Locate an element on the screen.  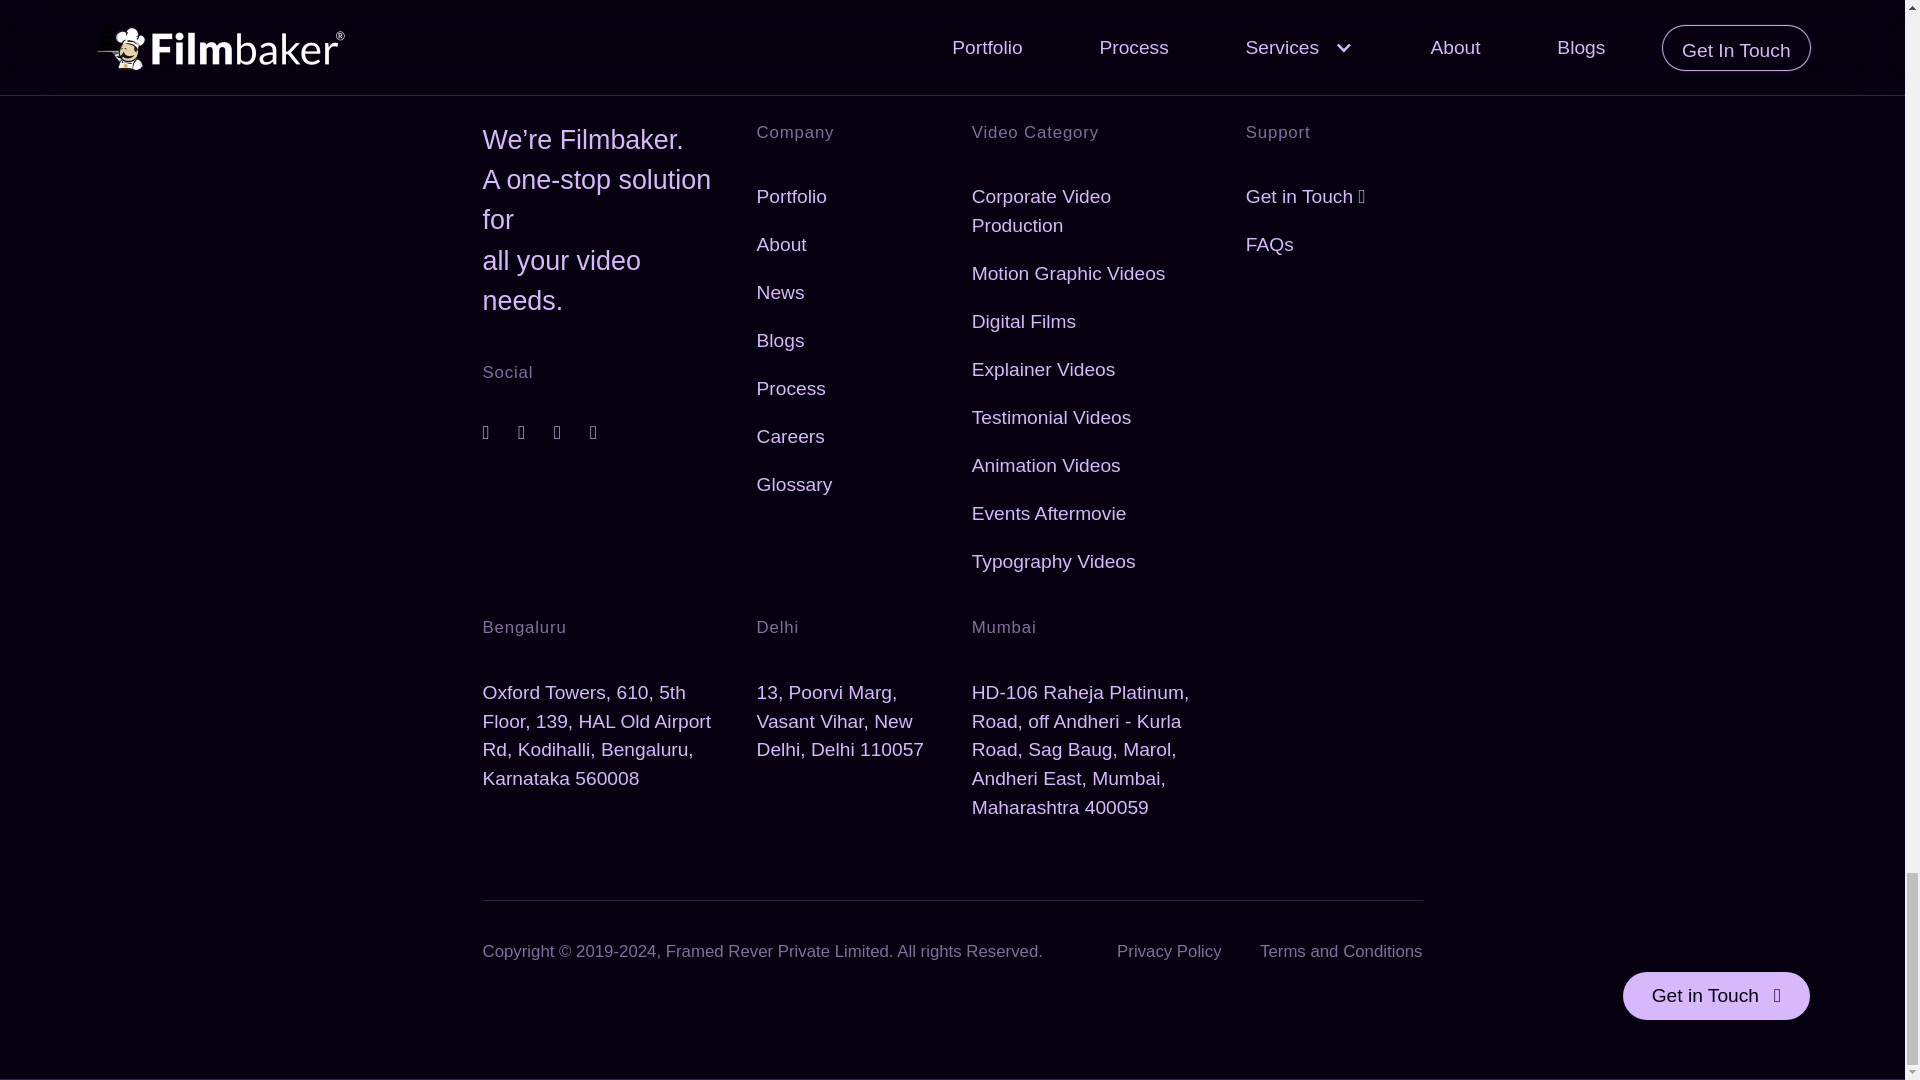
About is located at coordinates (790, 246).